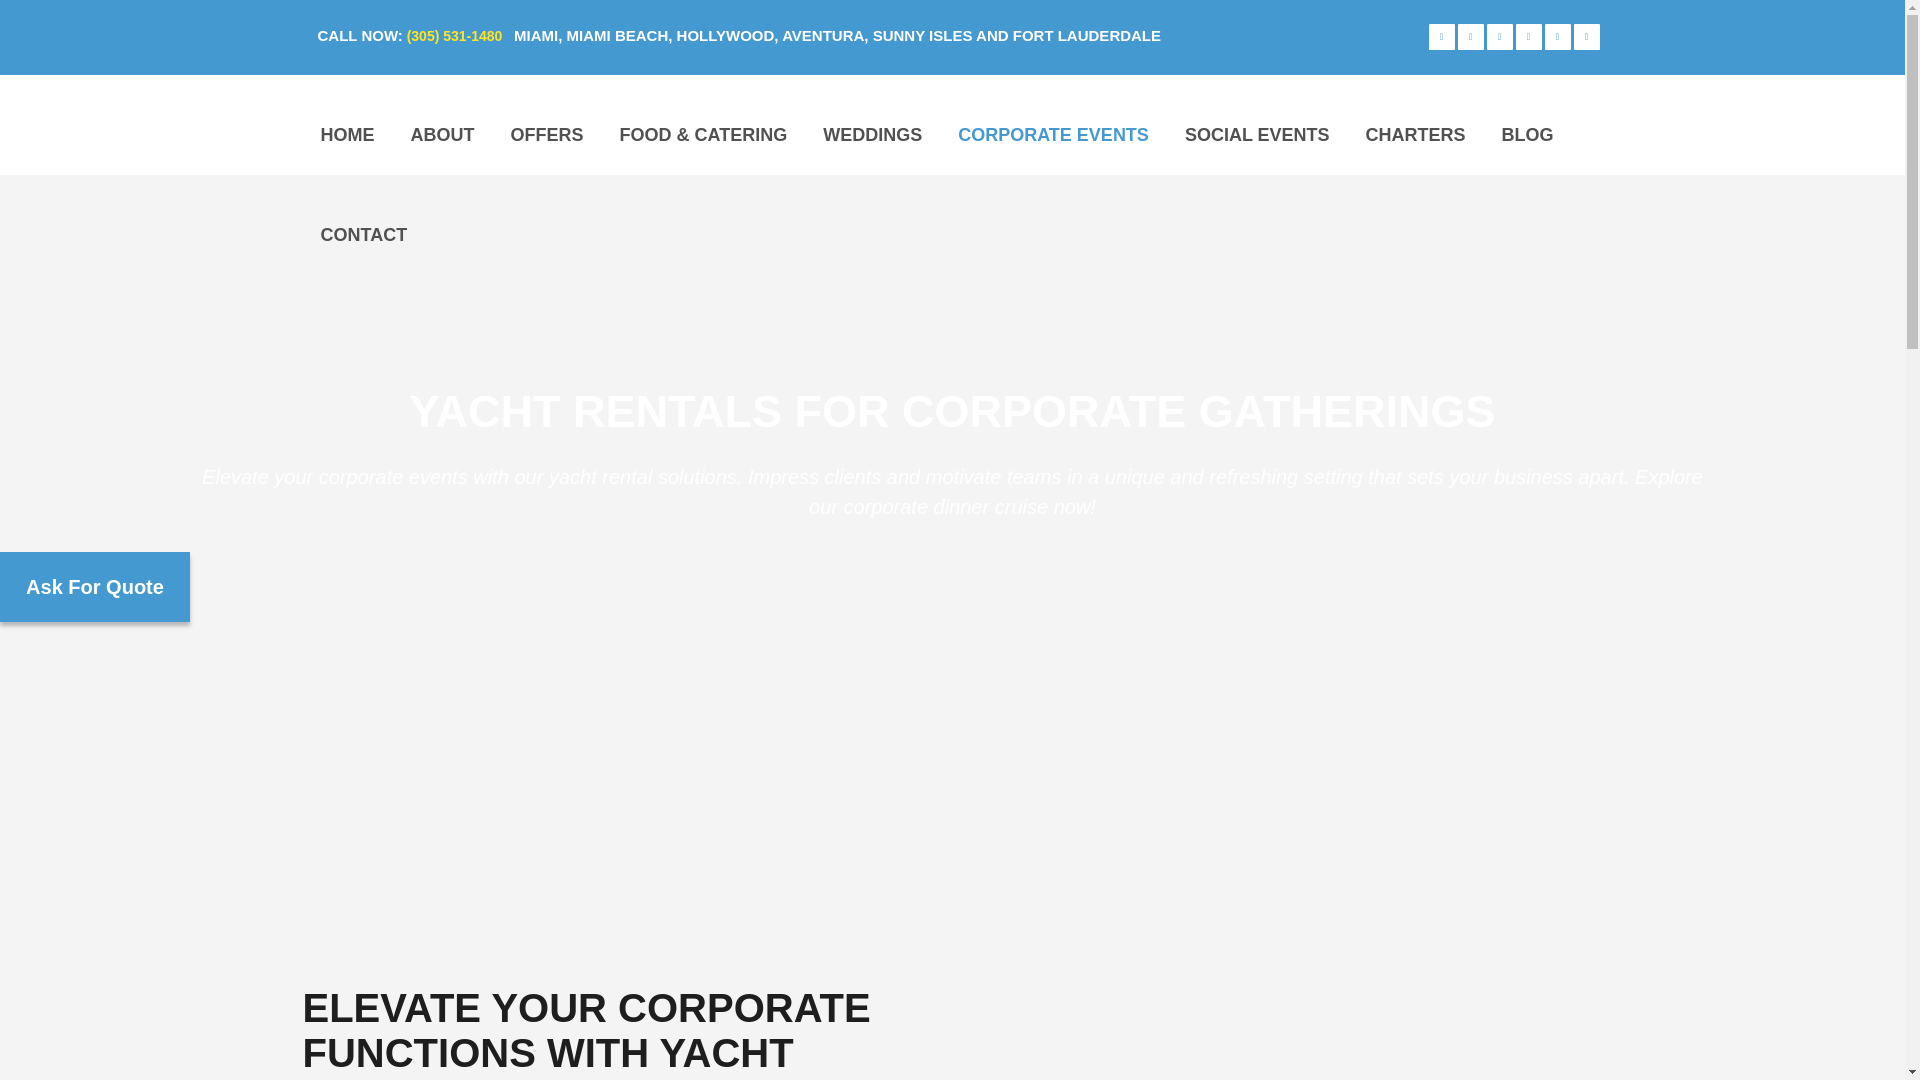  I want to click on About, so click(441, 134).